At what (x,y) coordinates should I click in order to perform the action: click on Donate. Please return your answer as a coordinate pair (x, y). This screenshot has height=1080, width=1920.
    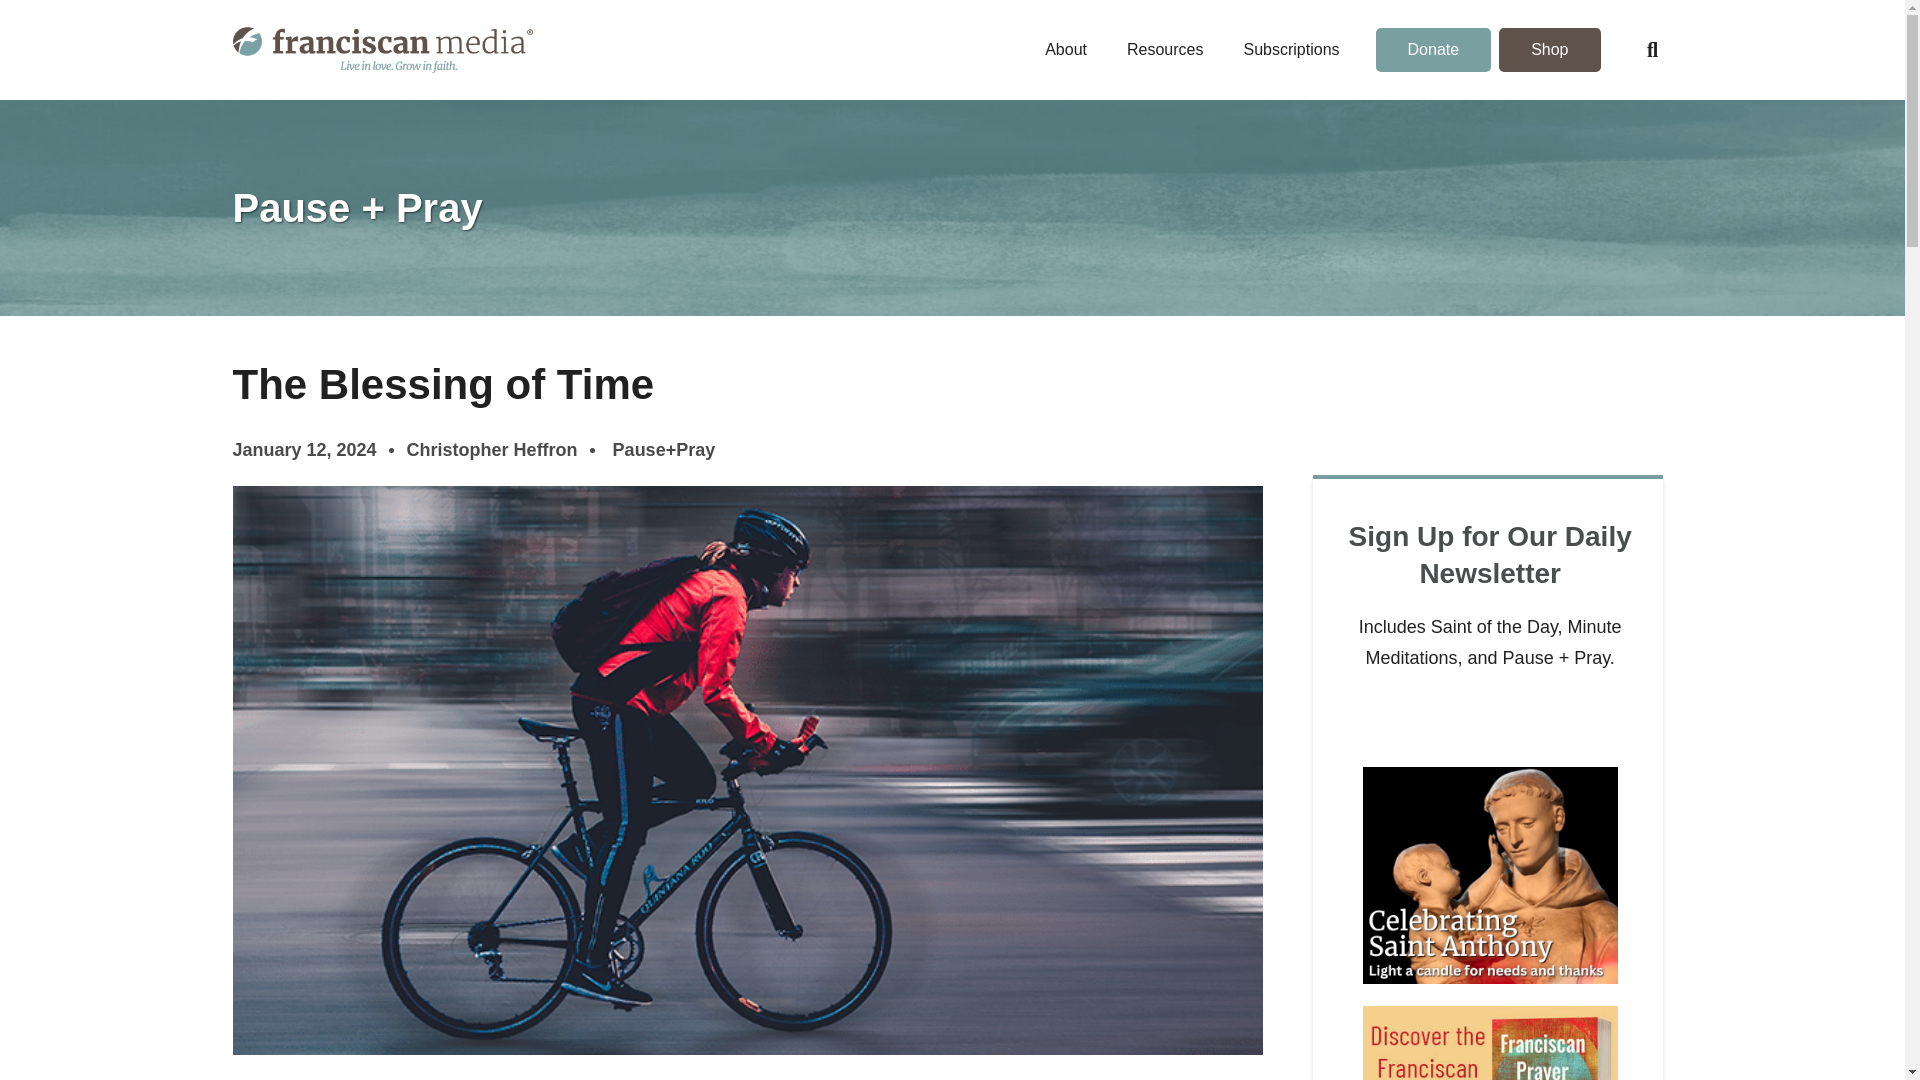
    Looking at the image, I should click on (1434, 50).